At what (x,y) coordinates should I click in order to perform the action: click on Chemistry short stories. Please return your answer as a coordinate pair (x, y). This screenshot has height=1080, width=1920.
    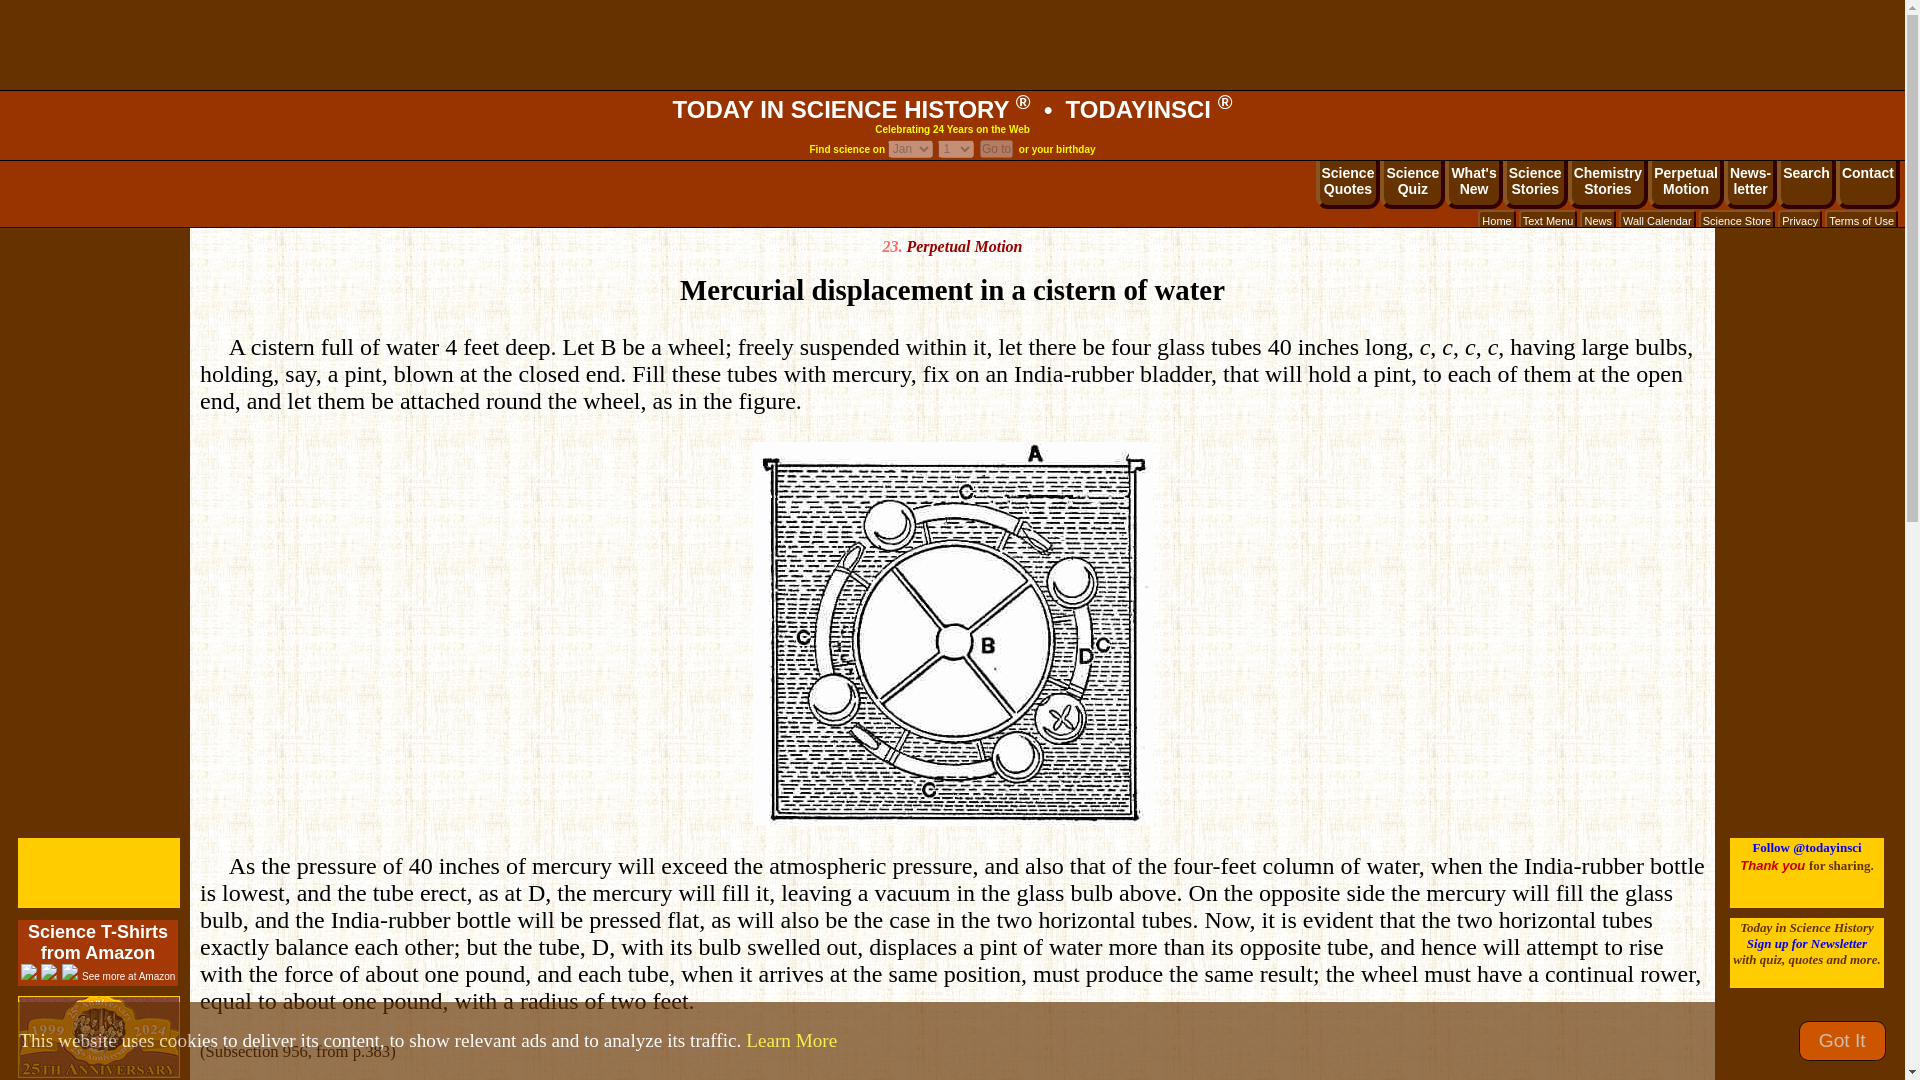
    Looking at the image, I should click on (1736, 220).